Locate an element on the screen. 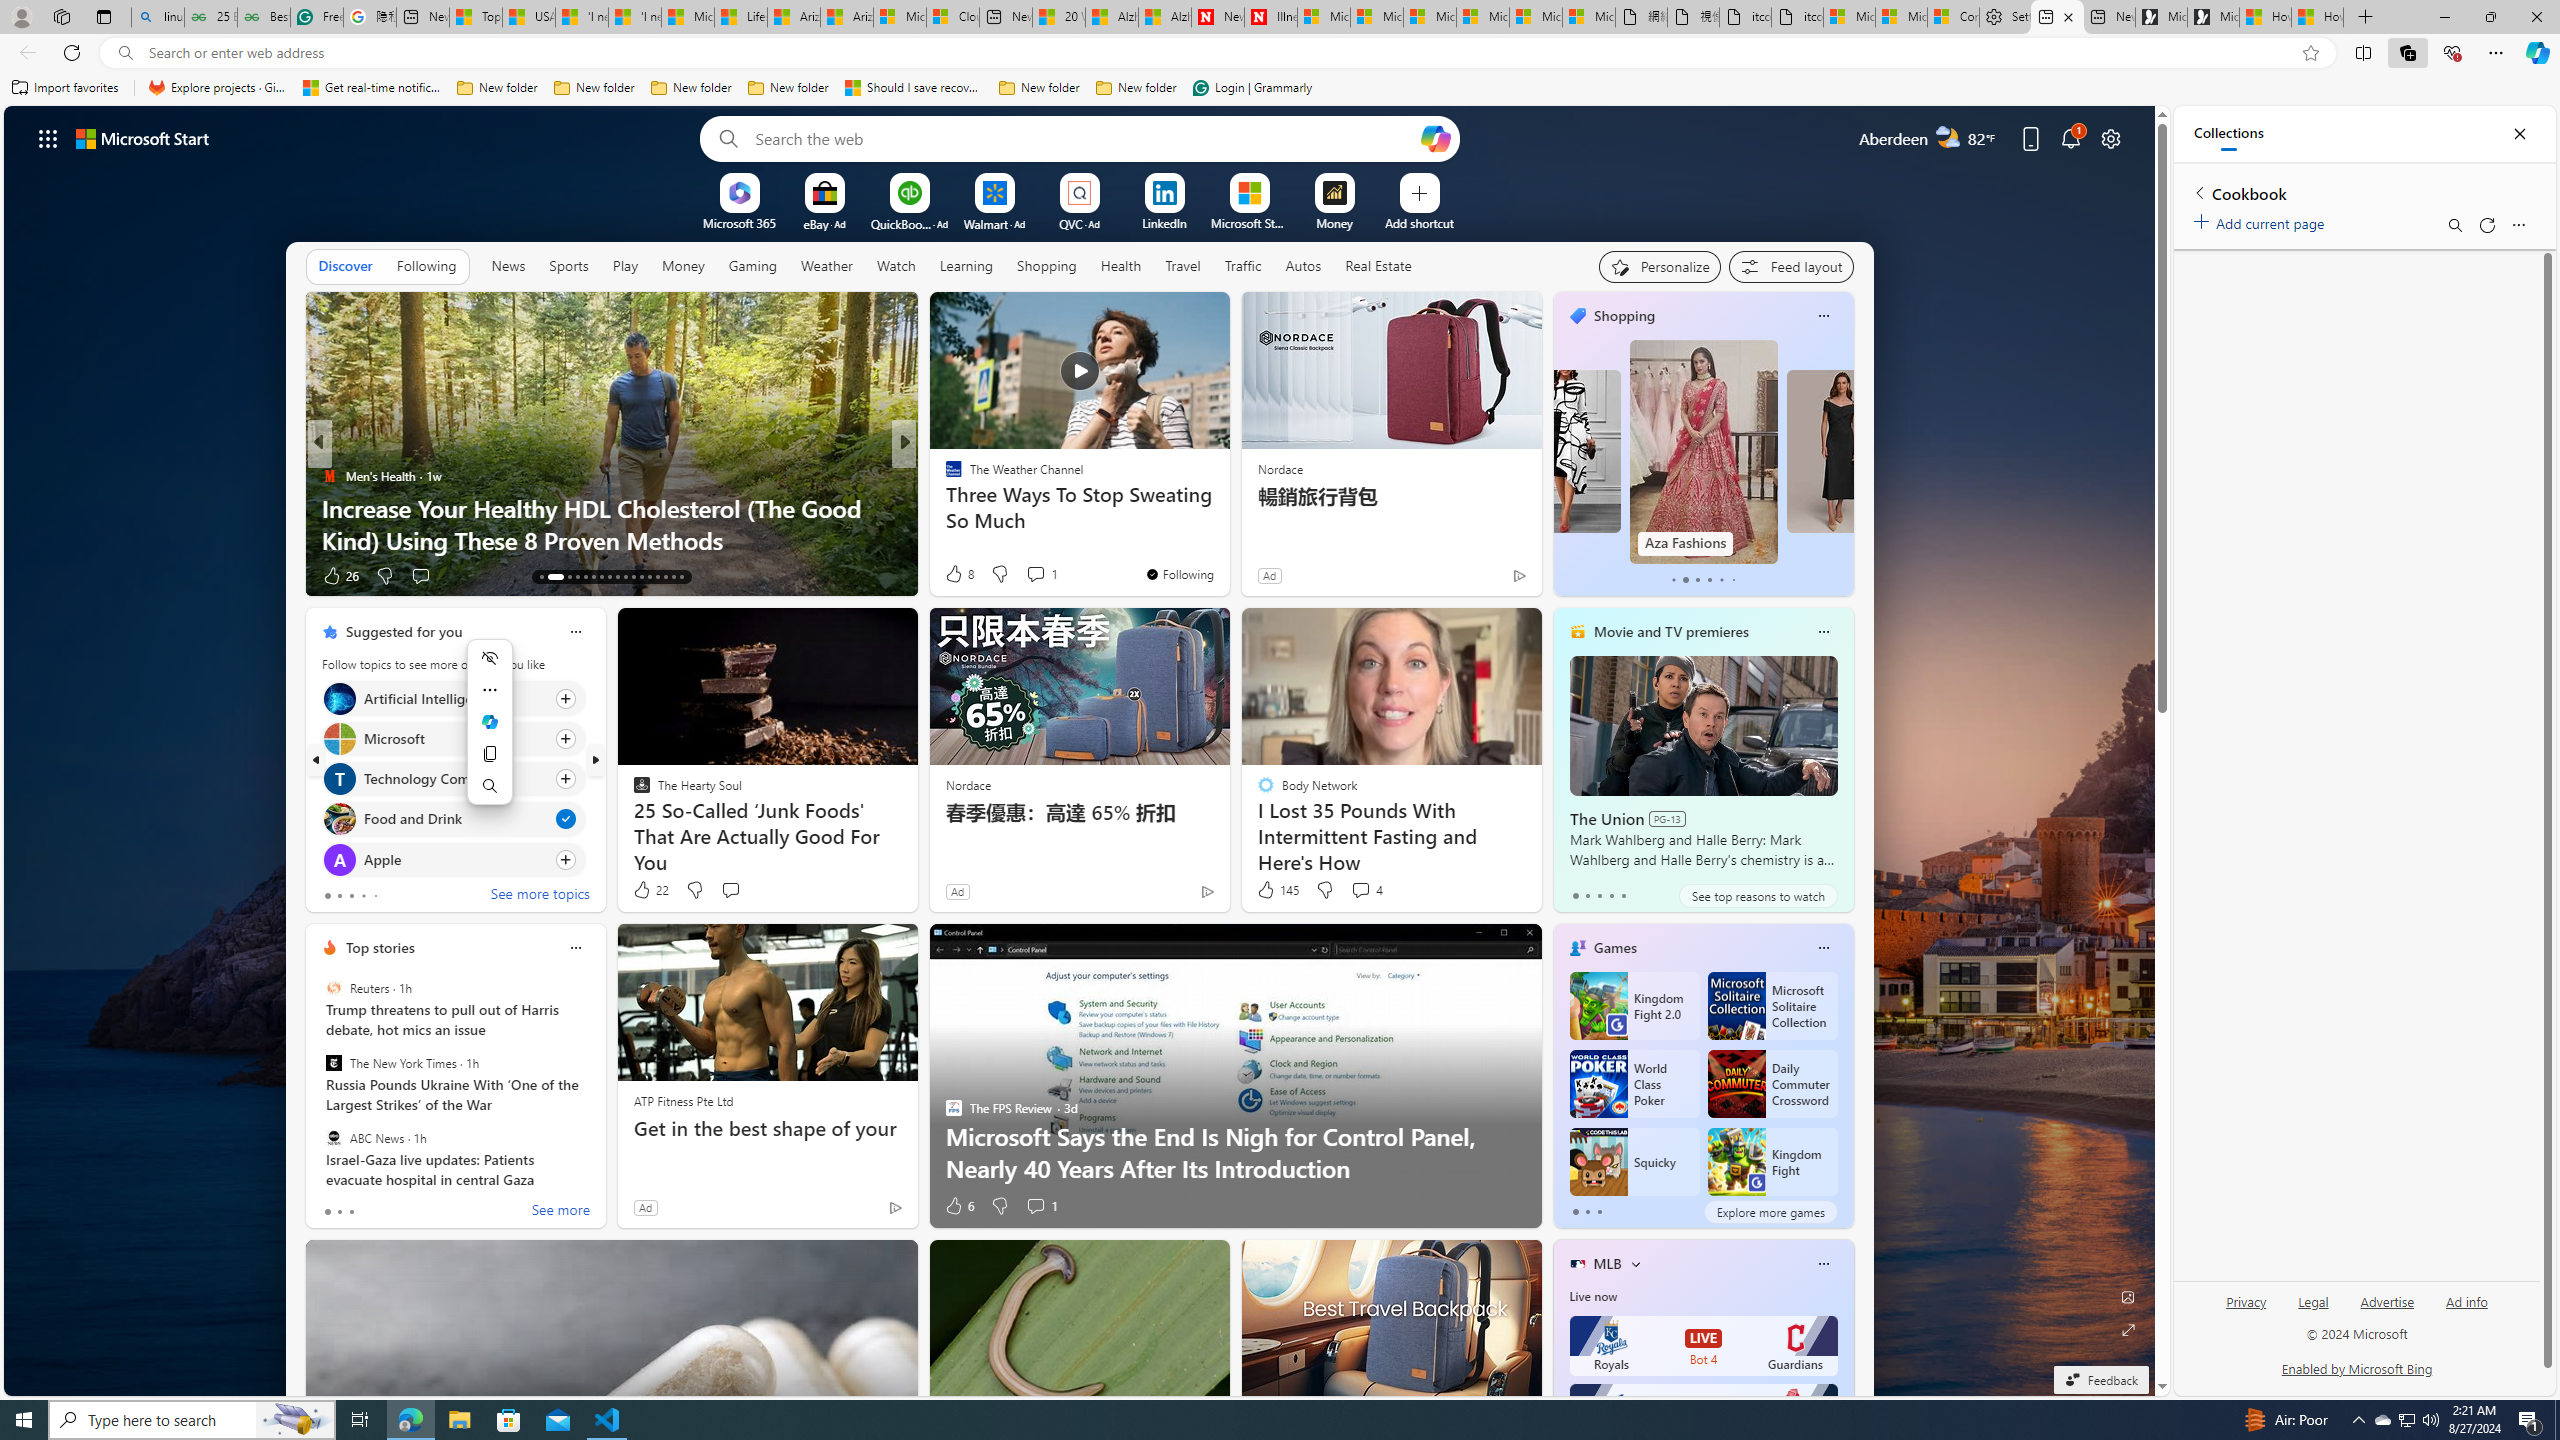  Search icon is located at coordinates (124, 53).